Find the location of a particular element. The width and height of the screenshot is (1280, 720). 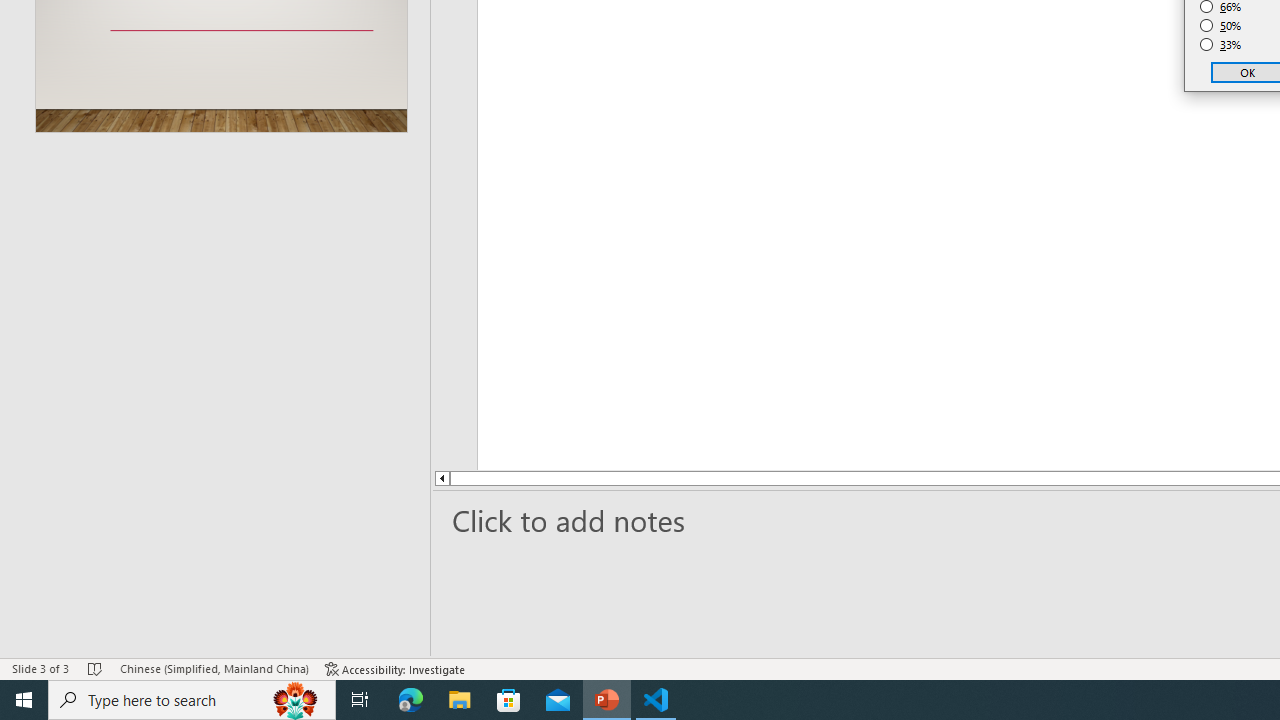

Type here to search is located at coordinates (192, 700).